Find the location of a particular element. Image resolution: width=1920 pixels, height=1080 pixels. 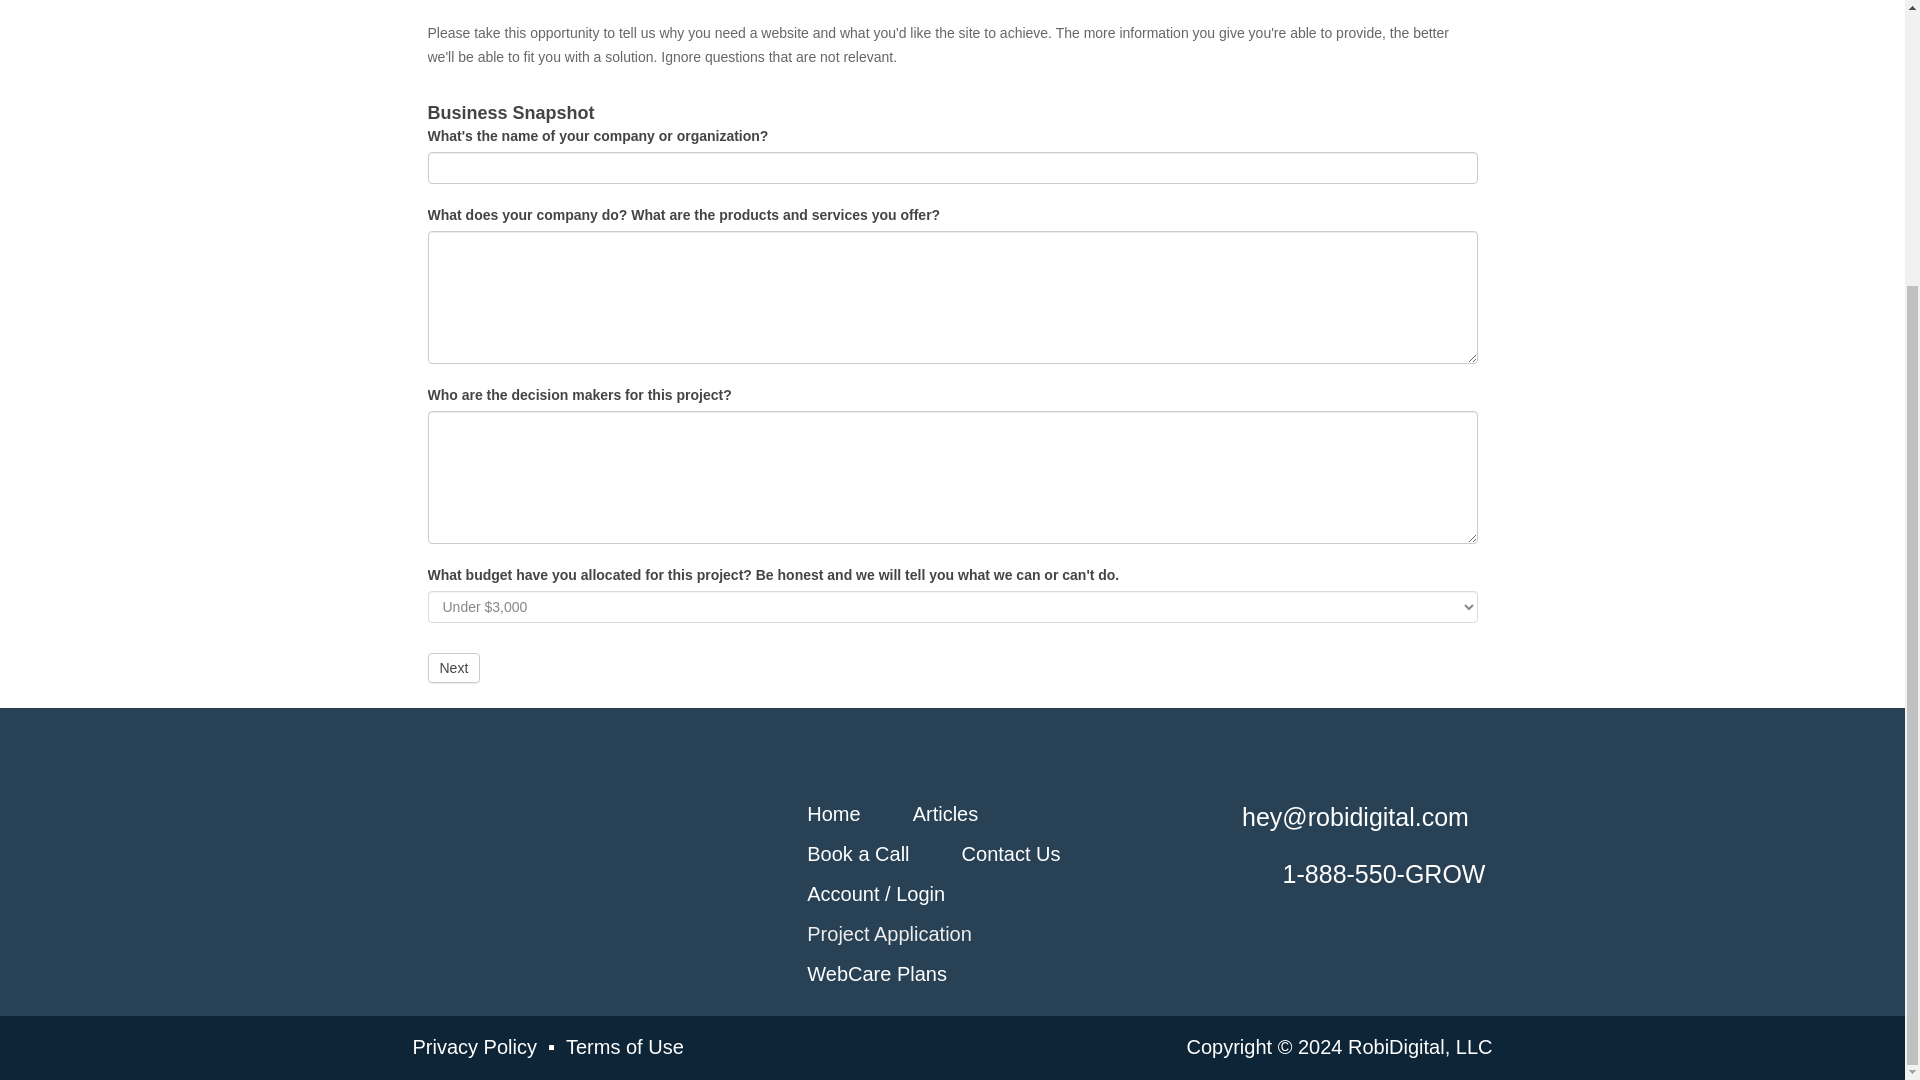

Privacy Policy is located at coordinates (474, 1046).